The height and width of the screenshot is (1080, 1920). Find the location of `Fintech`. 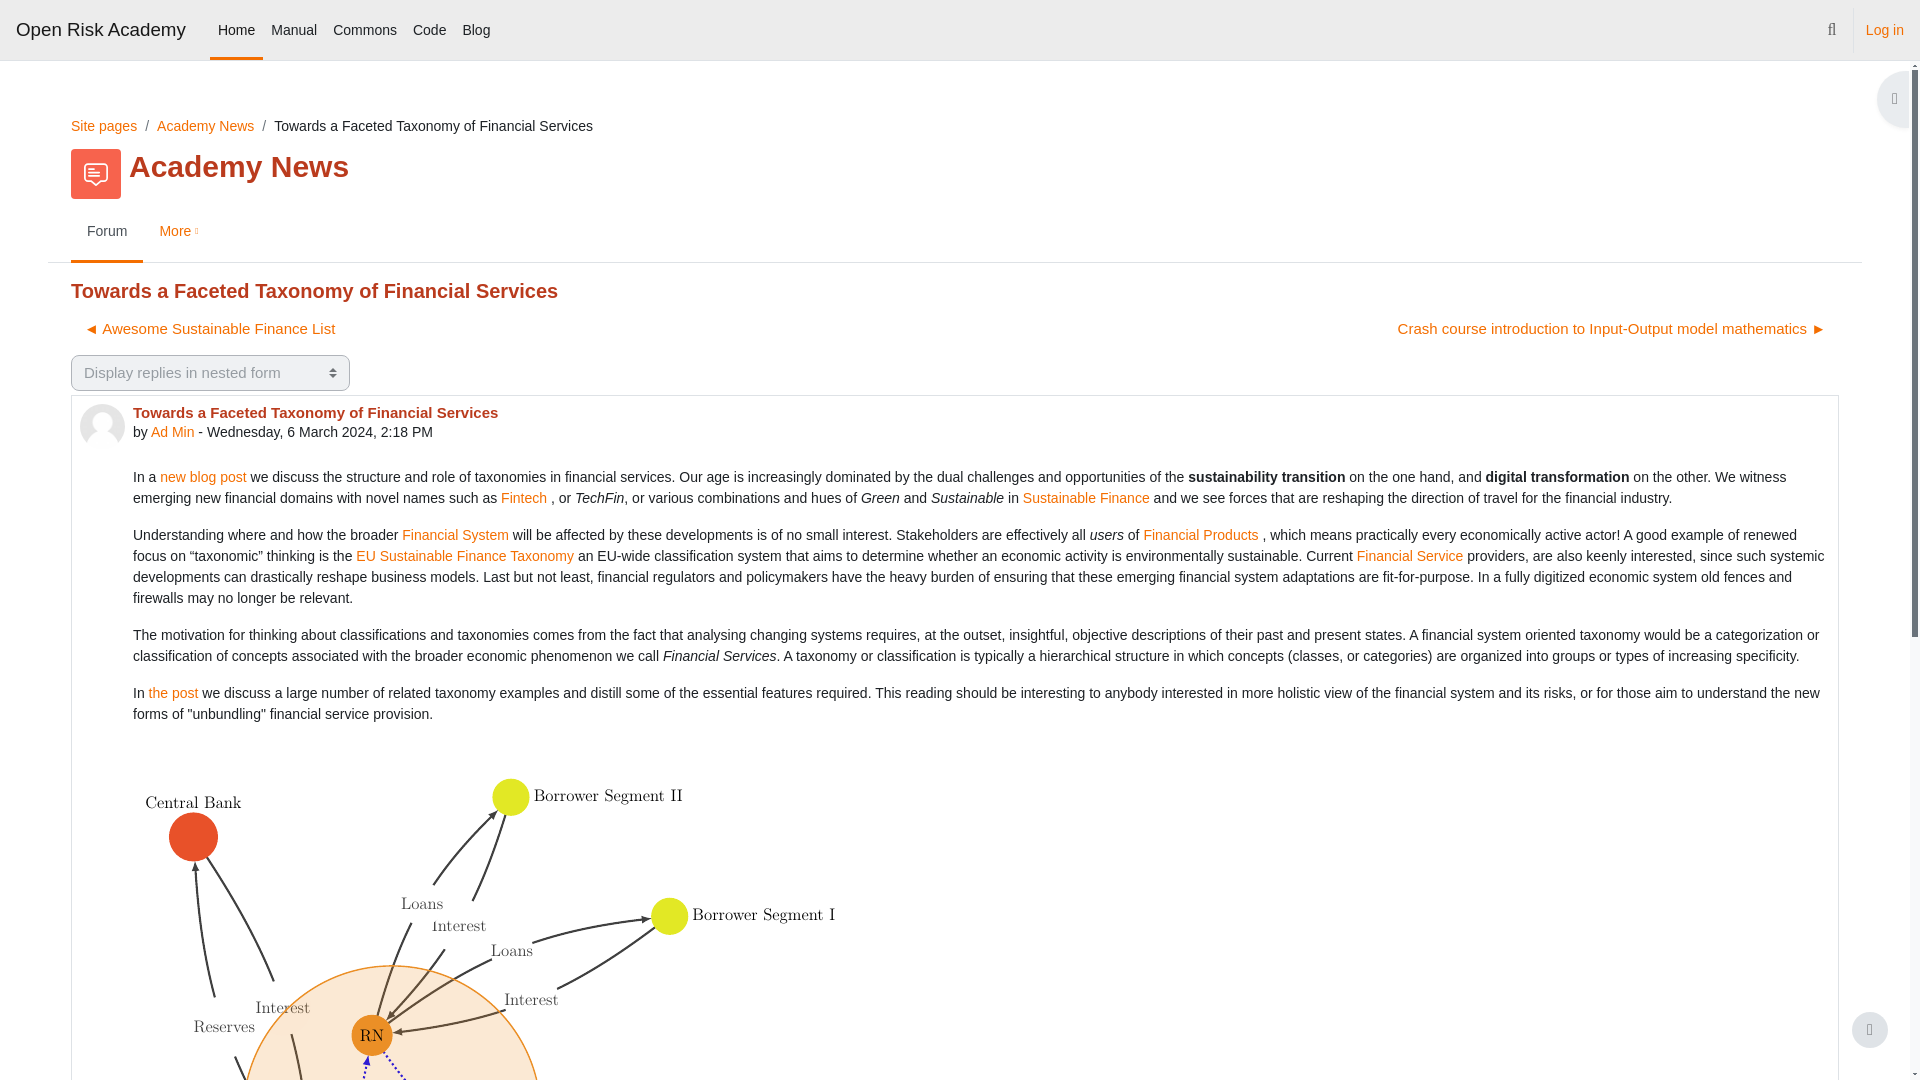

Fintech is located at coordinates (524, 498).